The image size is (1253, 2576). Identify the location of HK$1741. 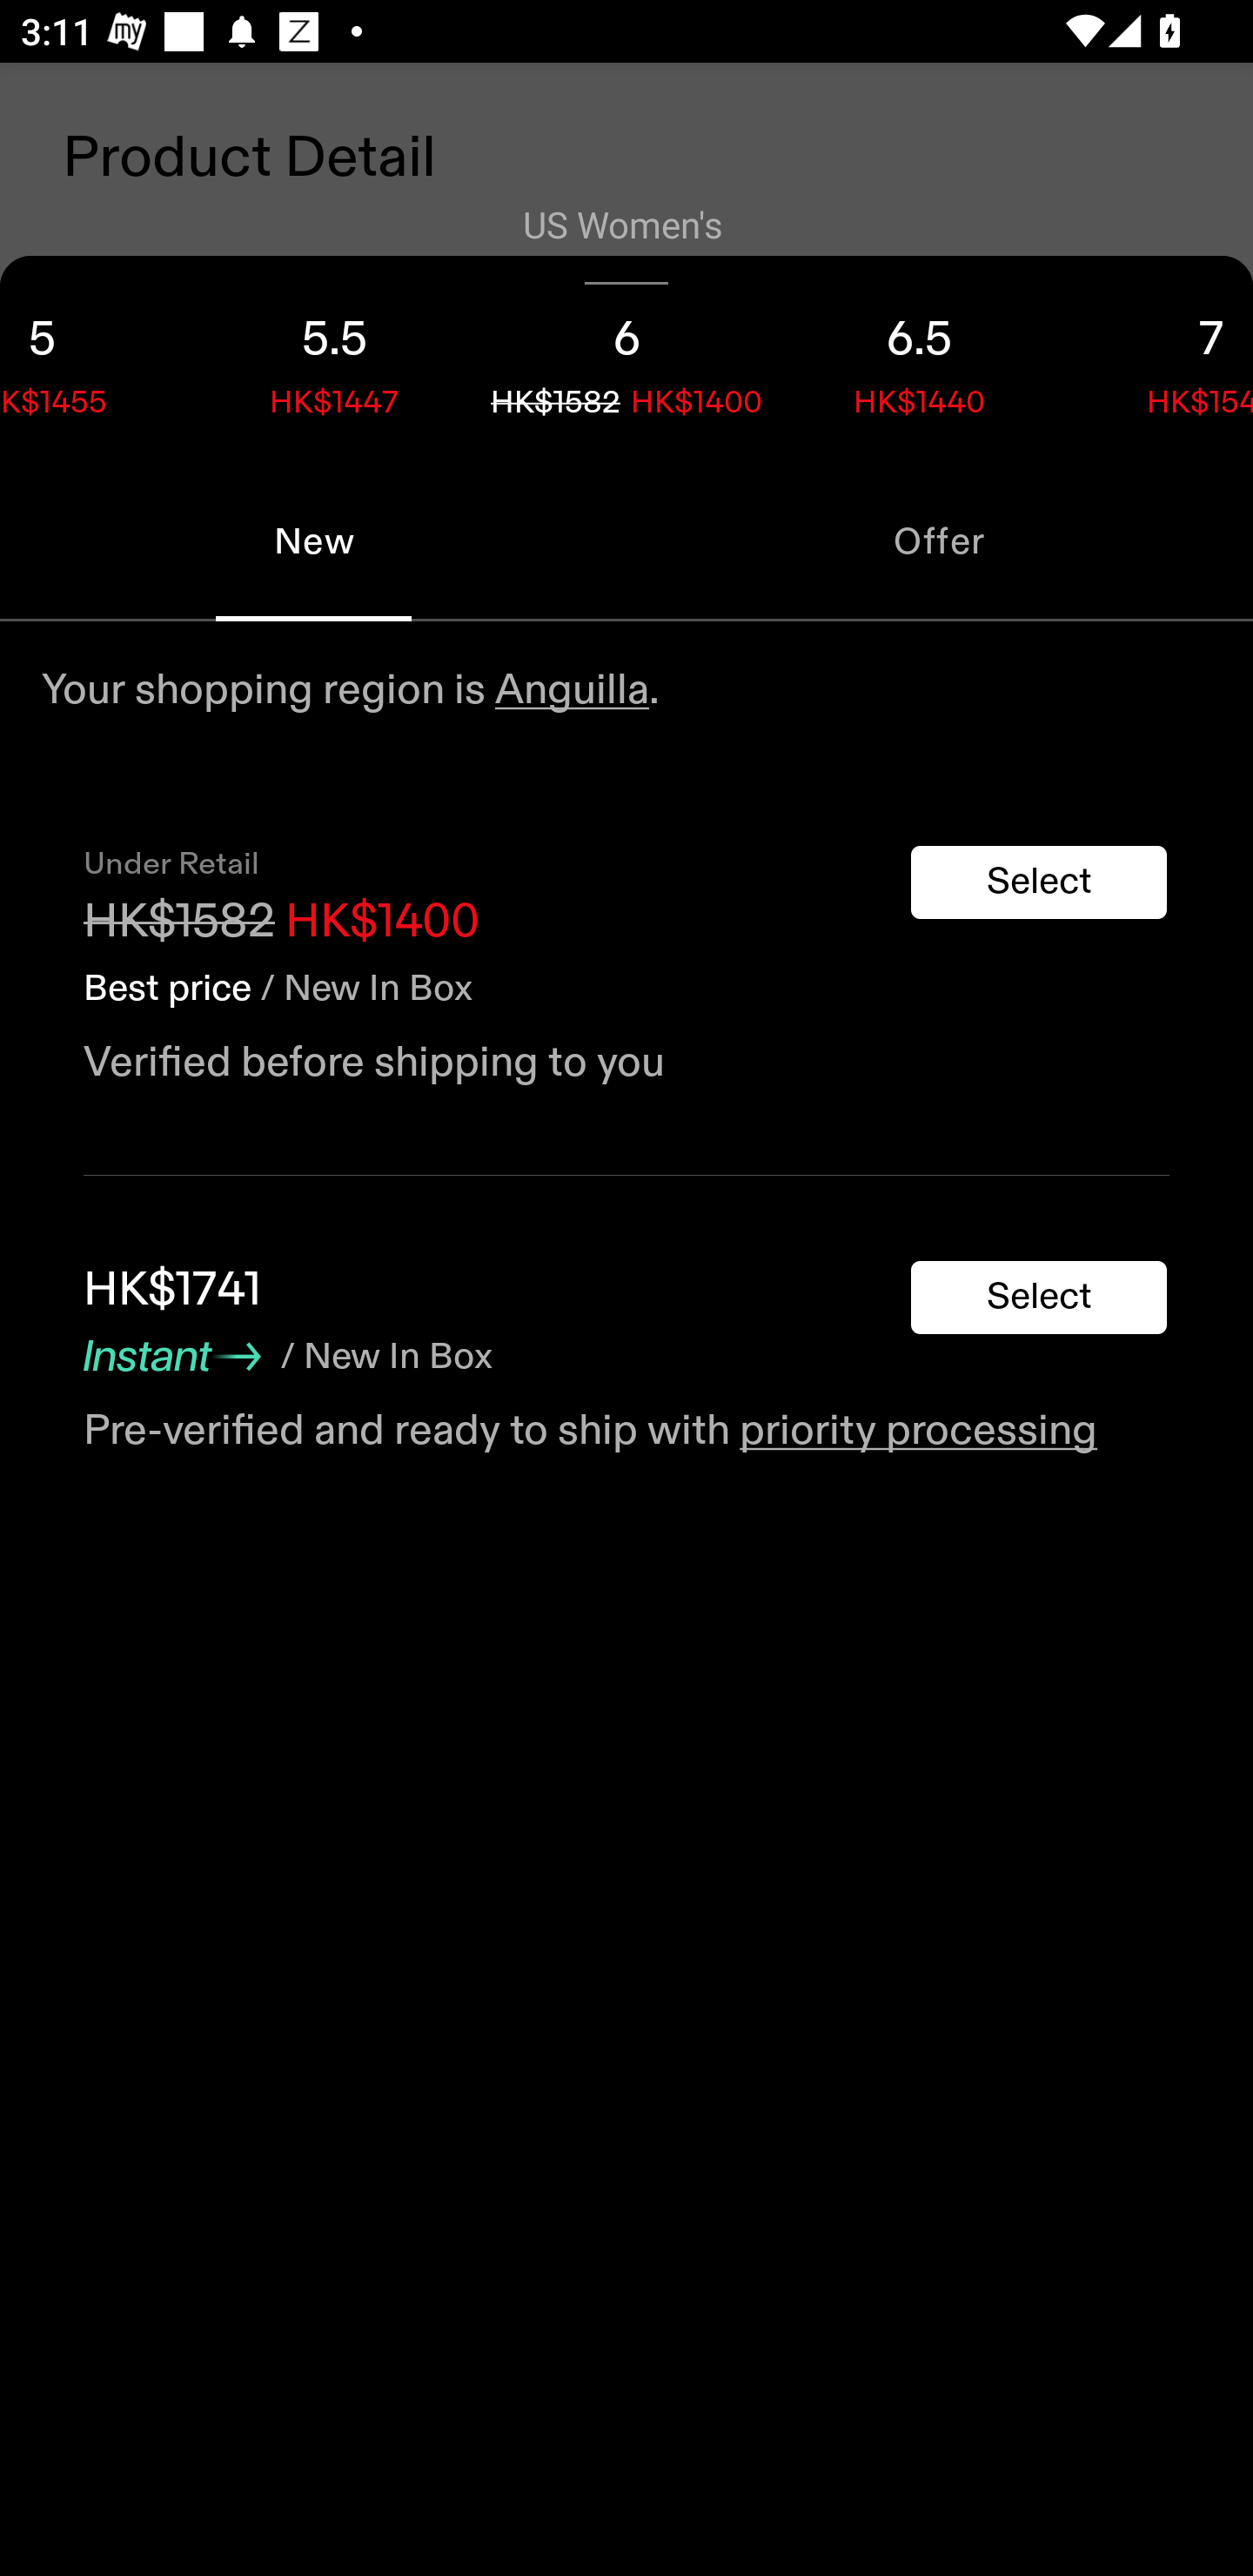
(172, 1290).